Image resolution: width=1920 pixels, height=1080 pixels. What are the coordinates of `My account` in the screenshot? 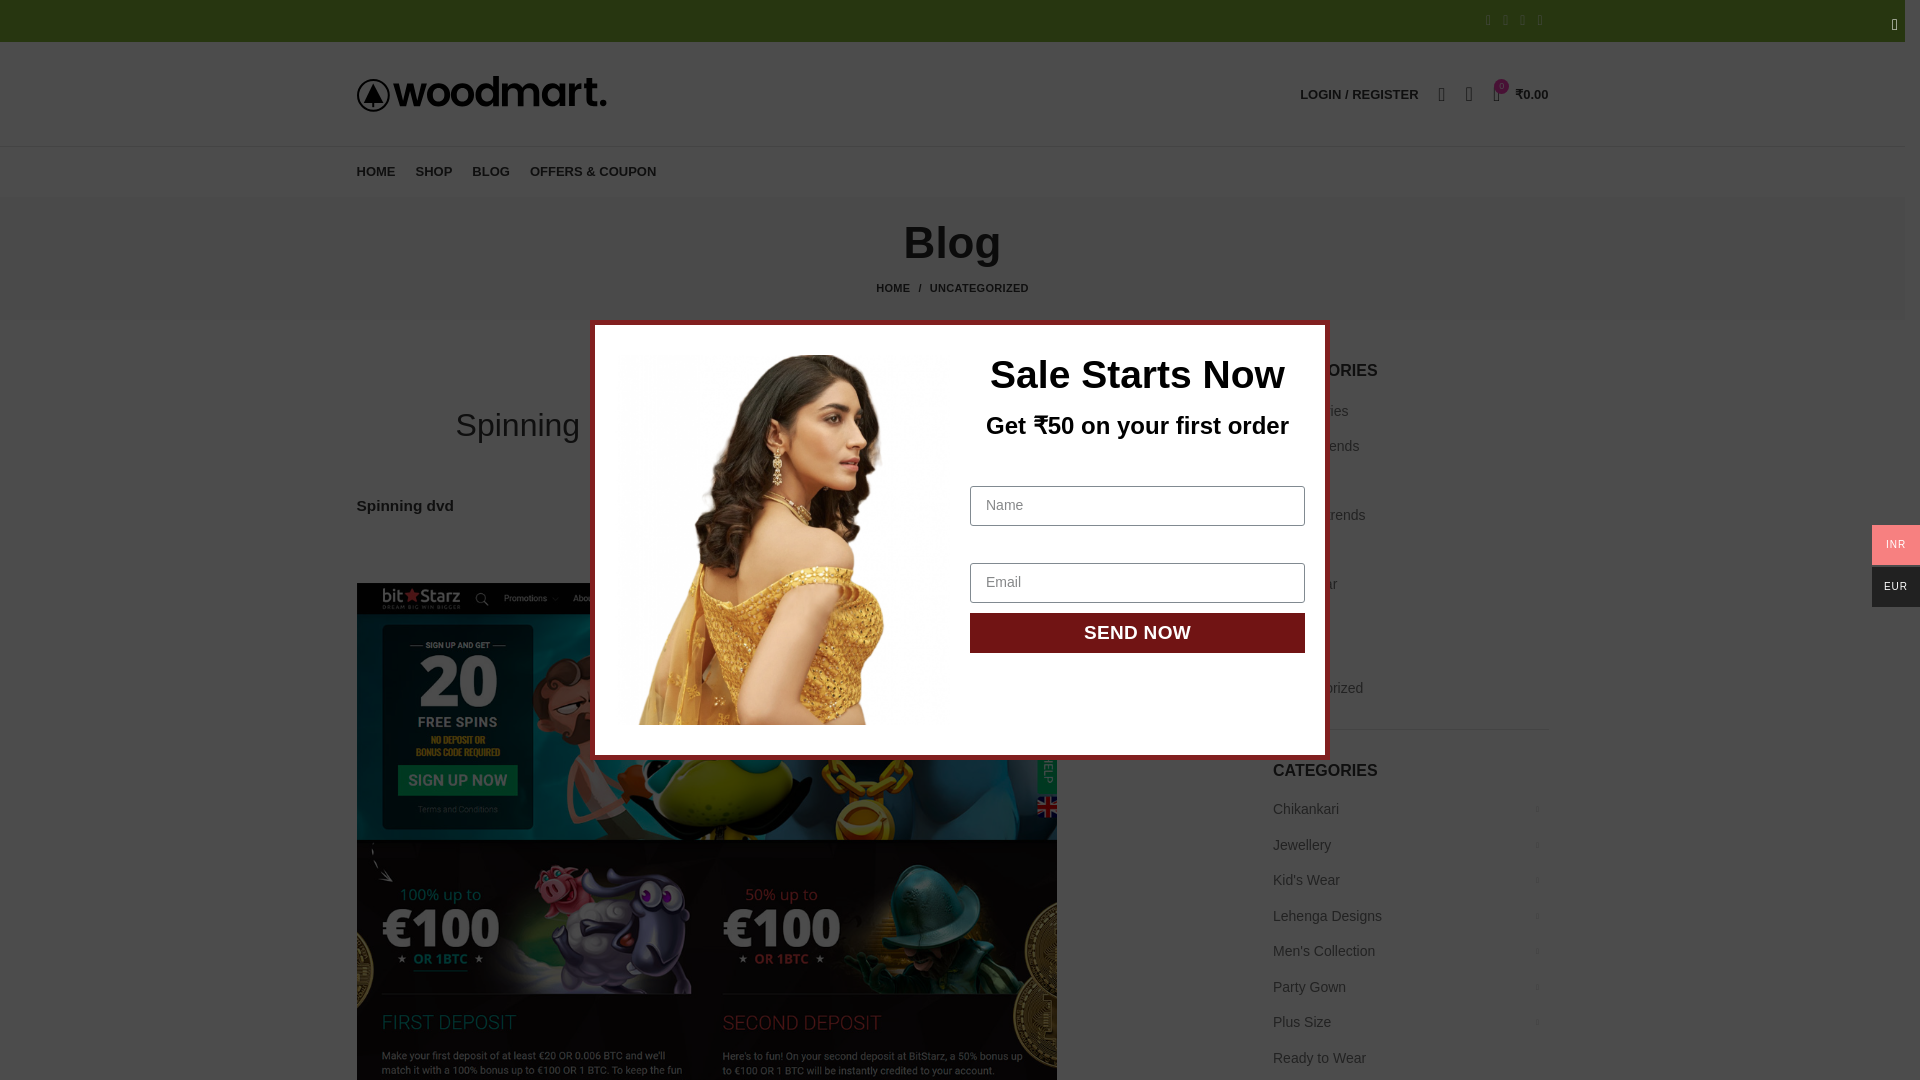 It's located at (1359, 94).